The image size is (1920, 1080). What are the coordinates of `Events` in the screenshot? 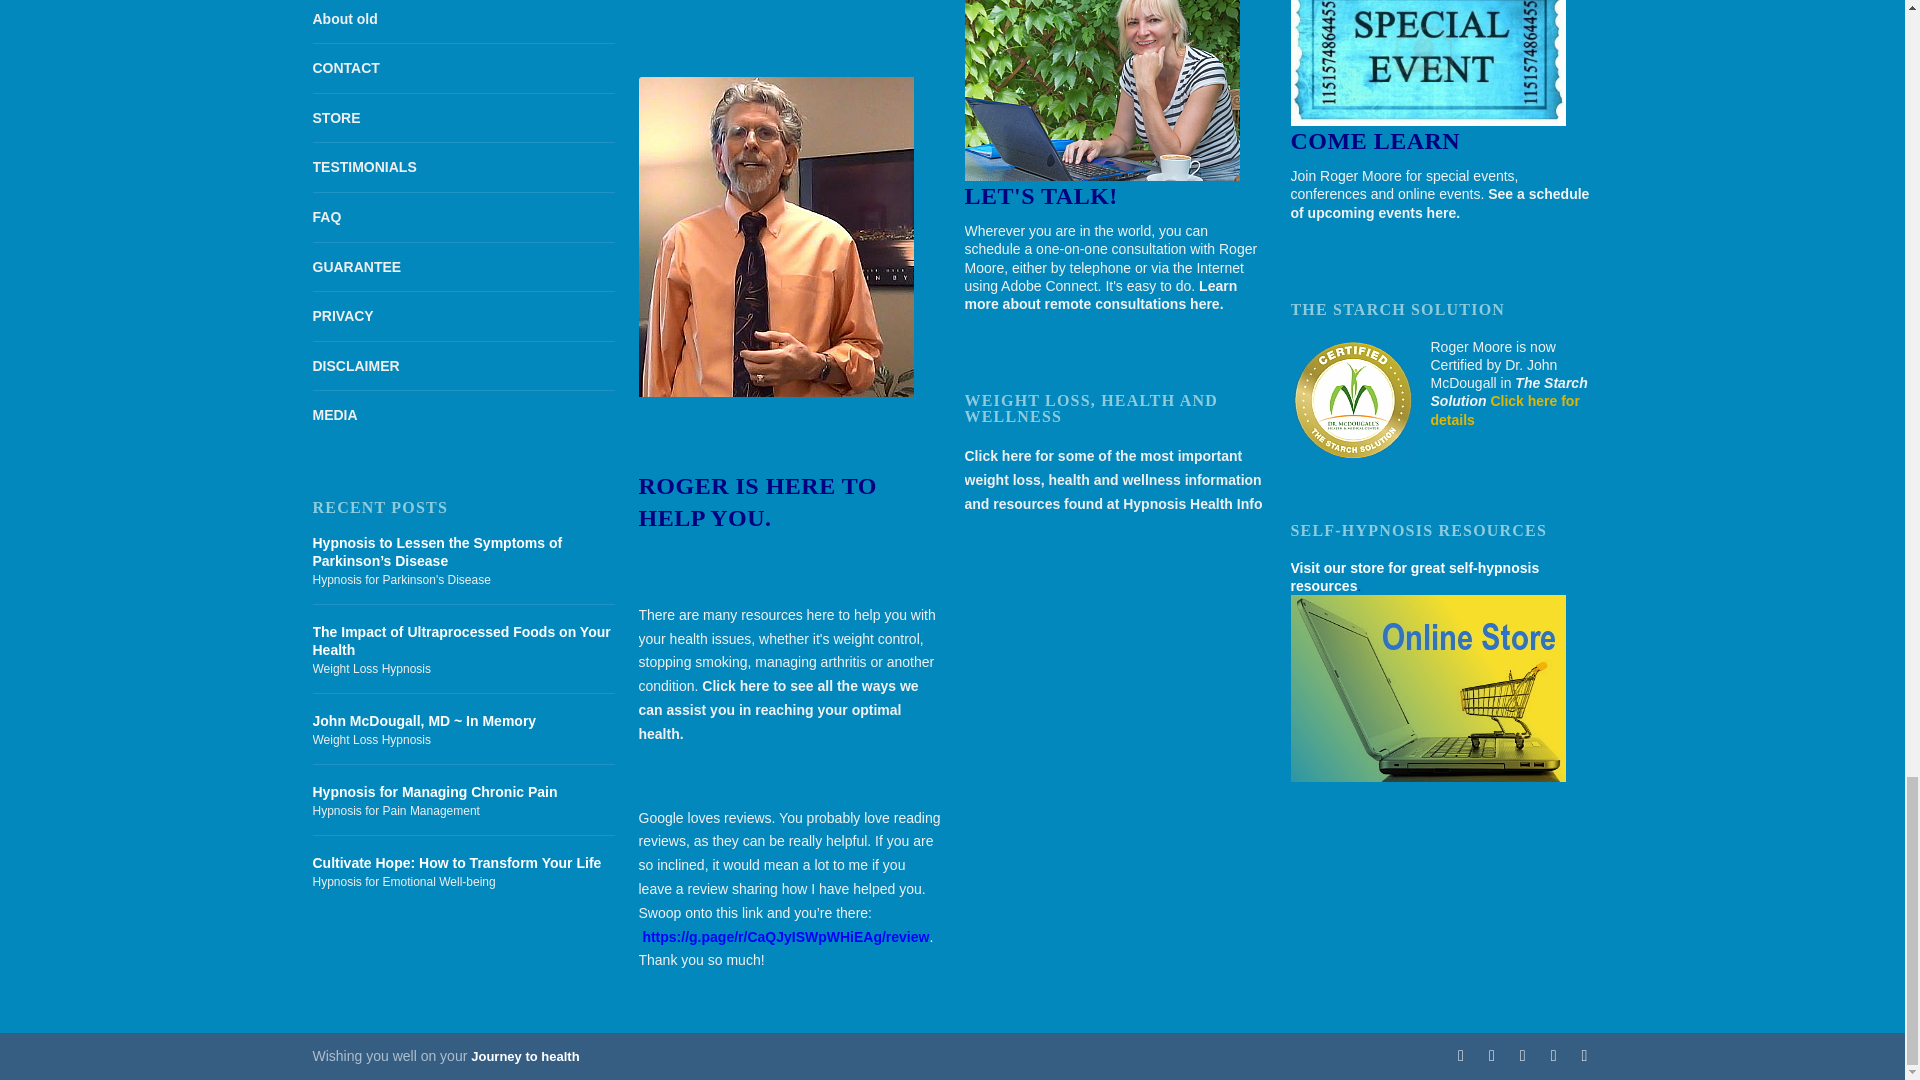 It's located at (1427, 63).